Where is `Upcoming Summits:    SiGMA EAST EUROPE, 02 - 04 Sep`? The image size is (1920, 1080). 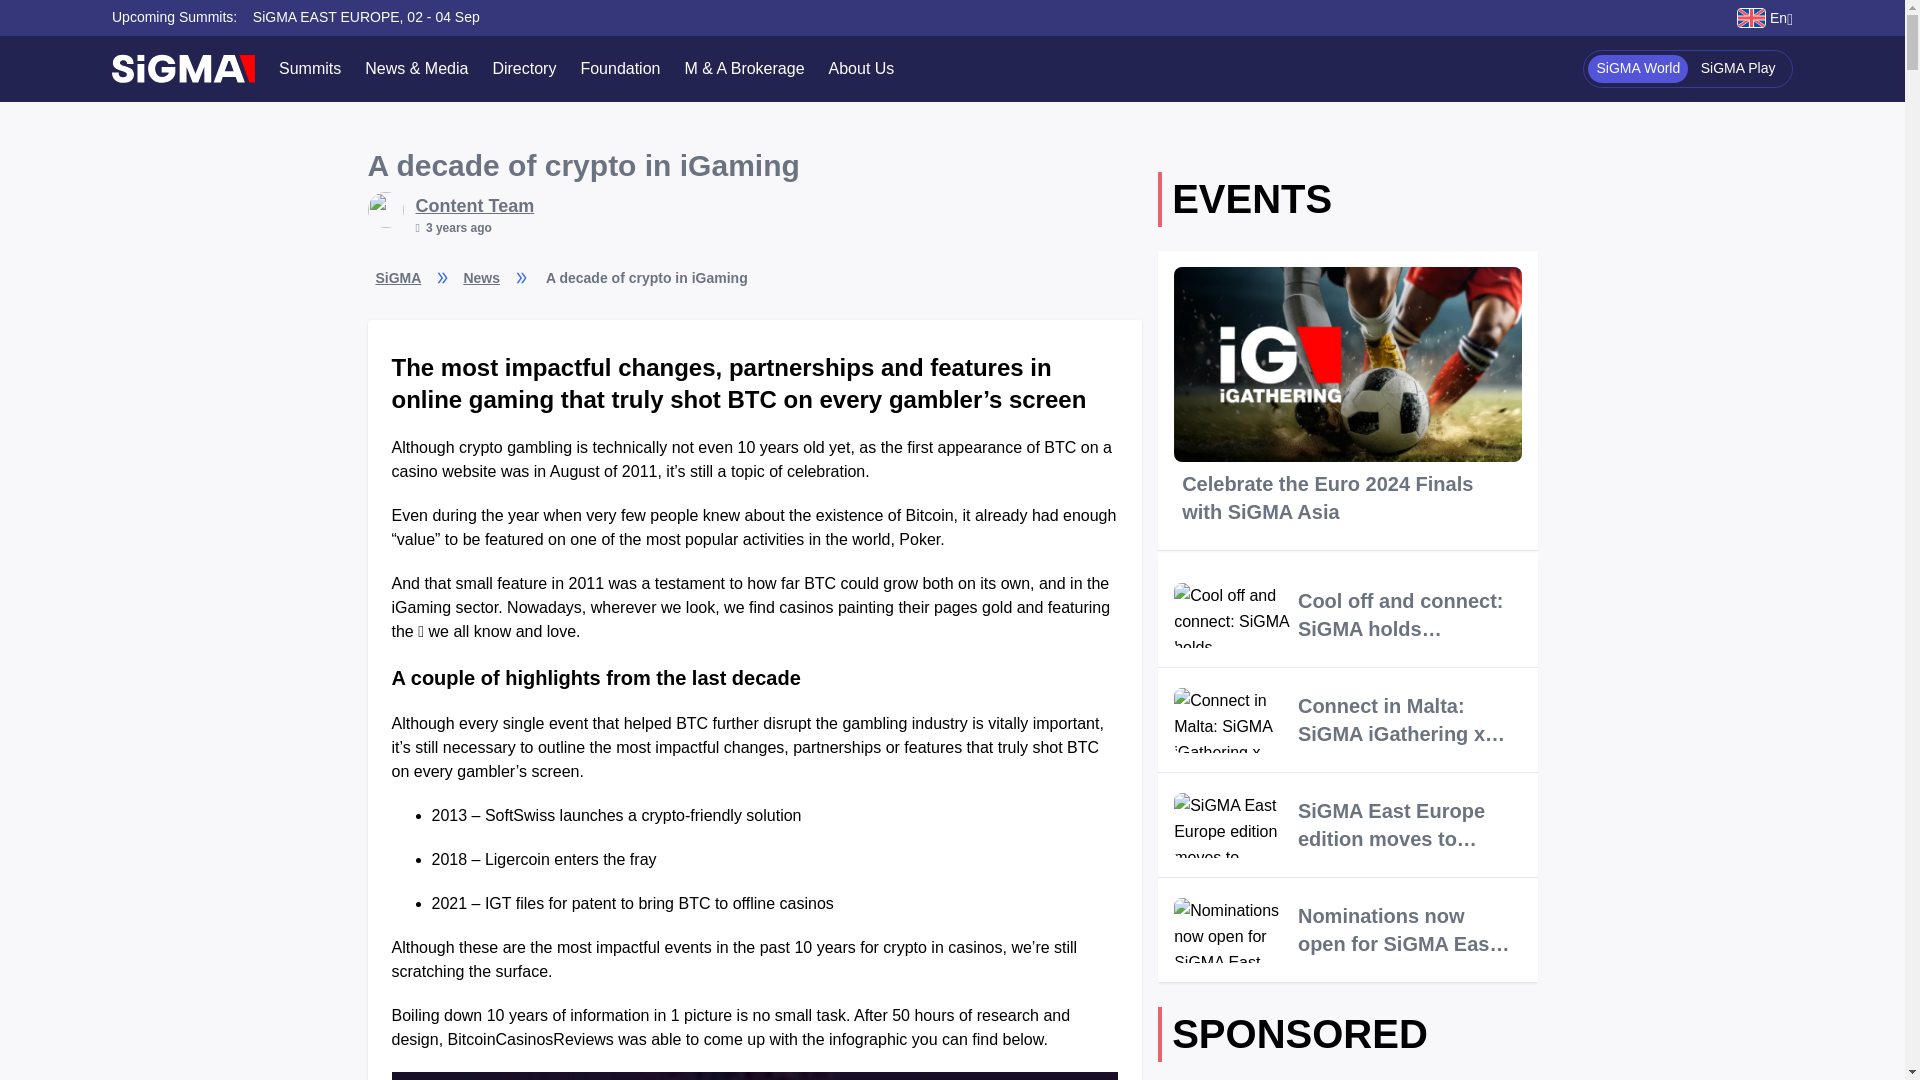
Upcoming Summits:    SiGMA EAST EUROPE, 02 - 04 Sep is located at coordinates (296, 17).